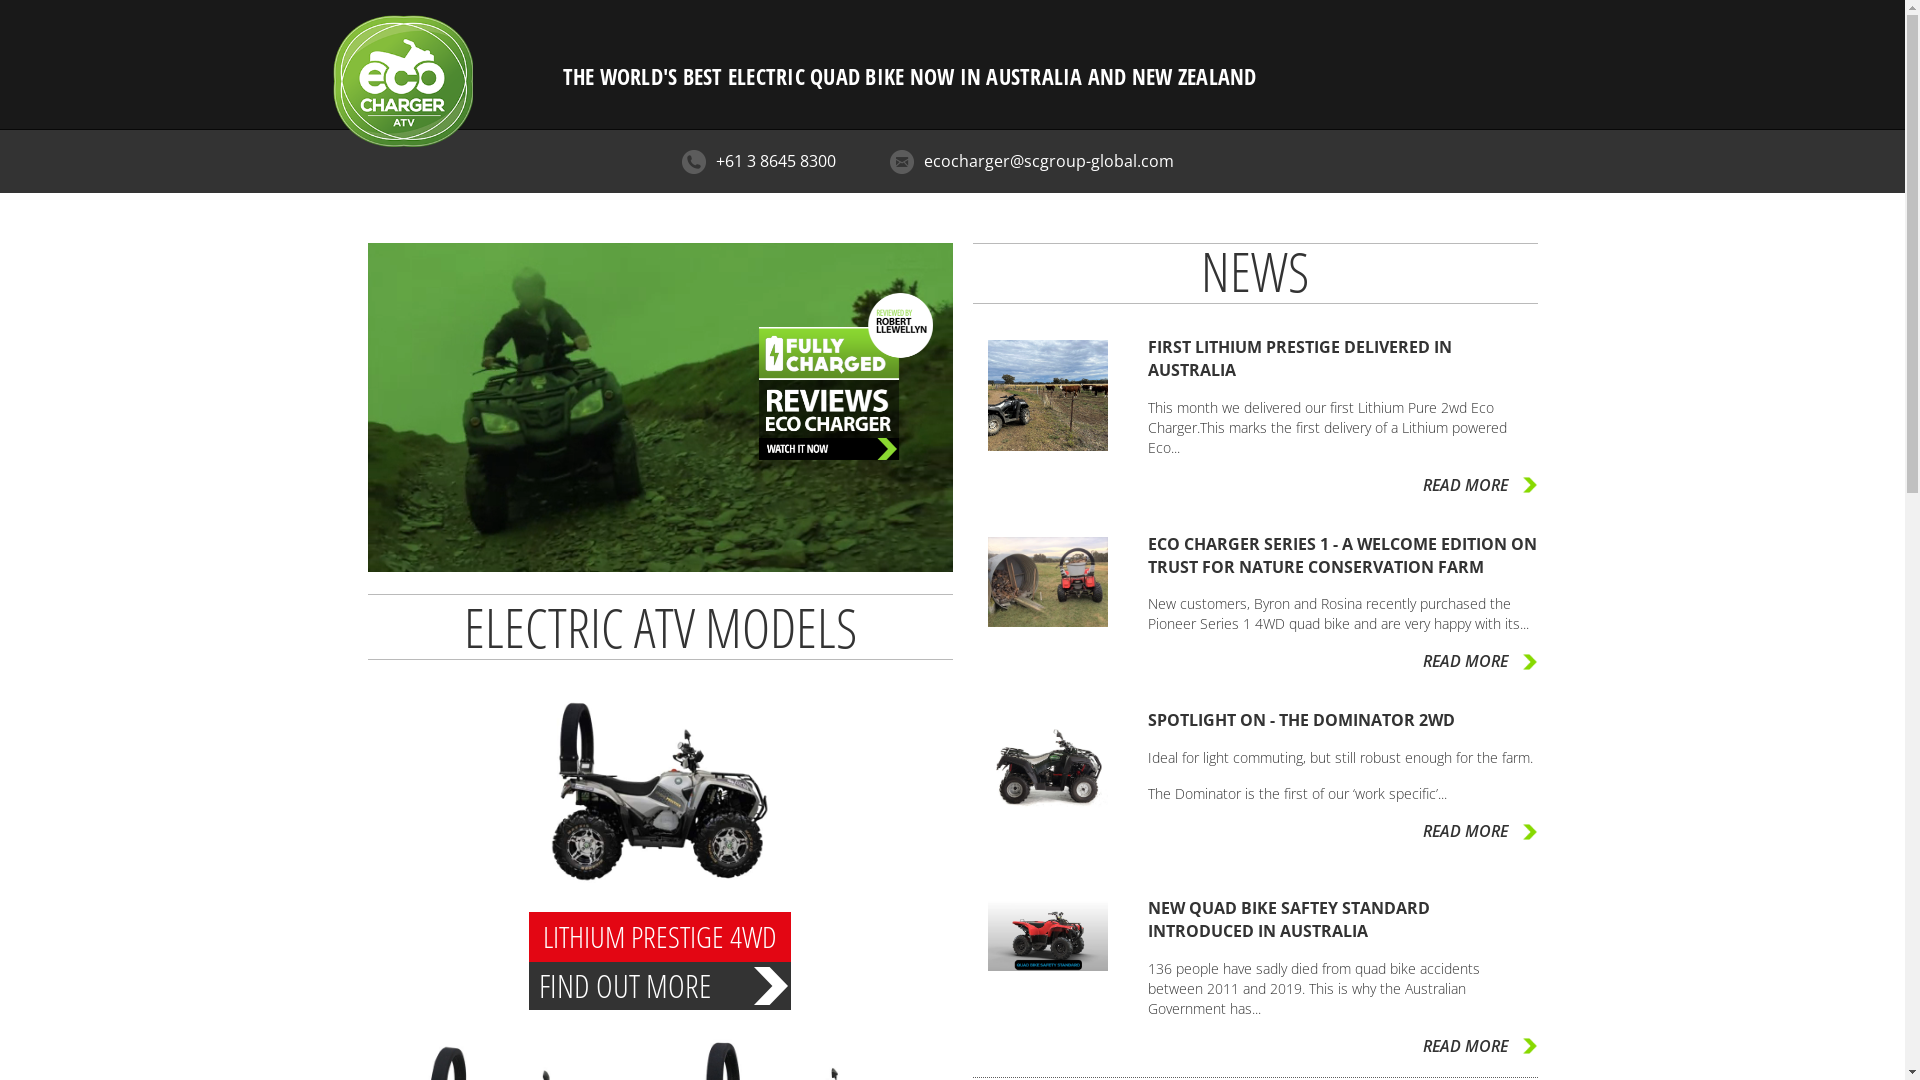 Image resolution: width=1920 pixels, height=1080 pixels. I want to click on +61 3 8645 8300, so click(776, 161).